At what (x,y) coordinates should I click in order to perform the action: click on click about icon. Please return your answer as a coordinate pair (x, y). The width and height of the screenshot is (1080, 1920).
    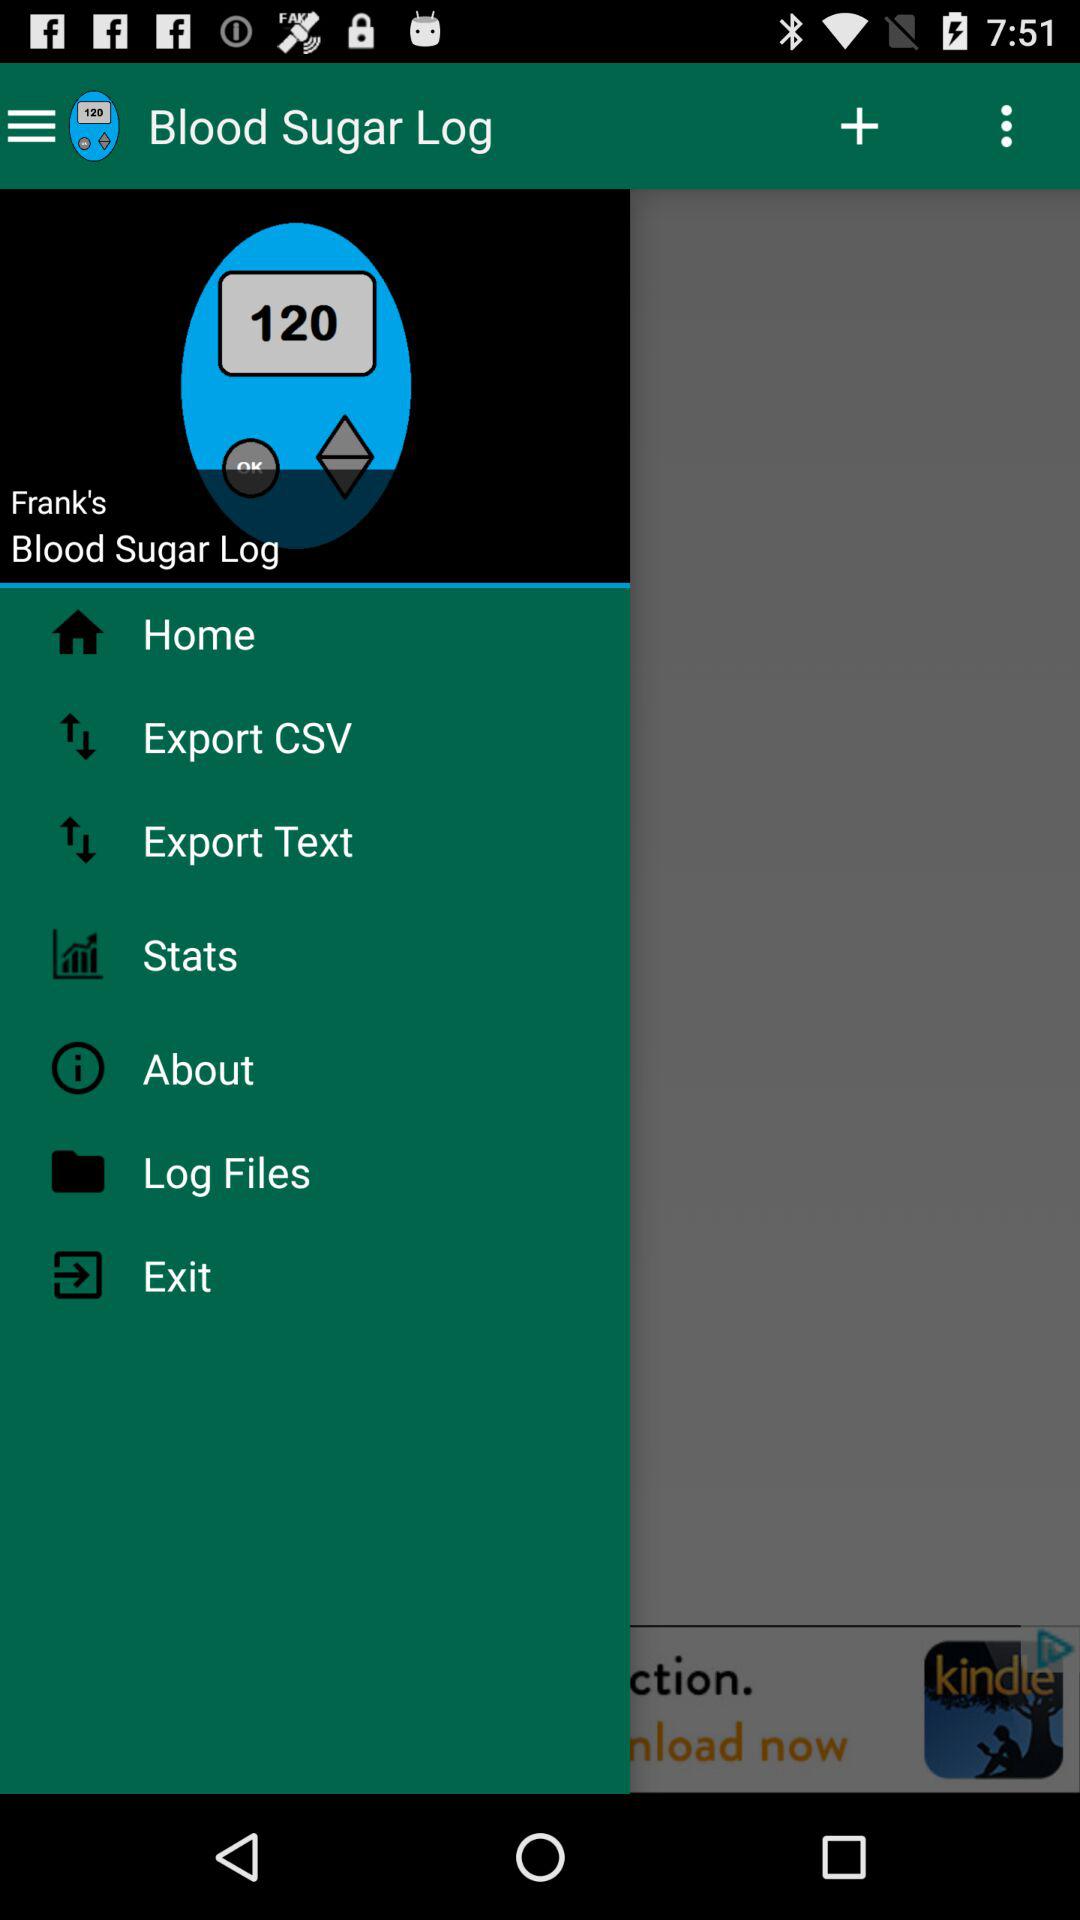
    Looking at the image, I should click on (250, 1068).